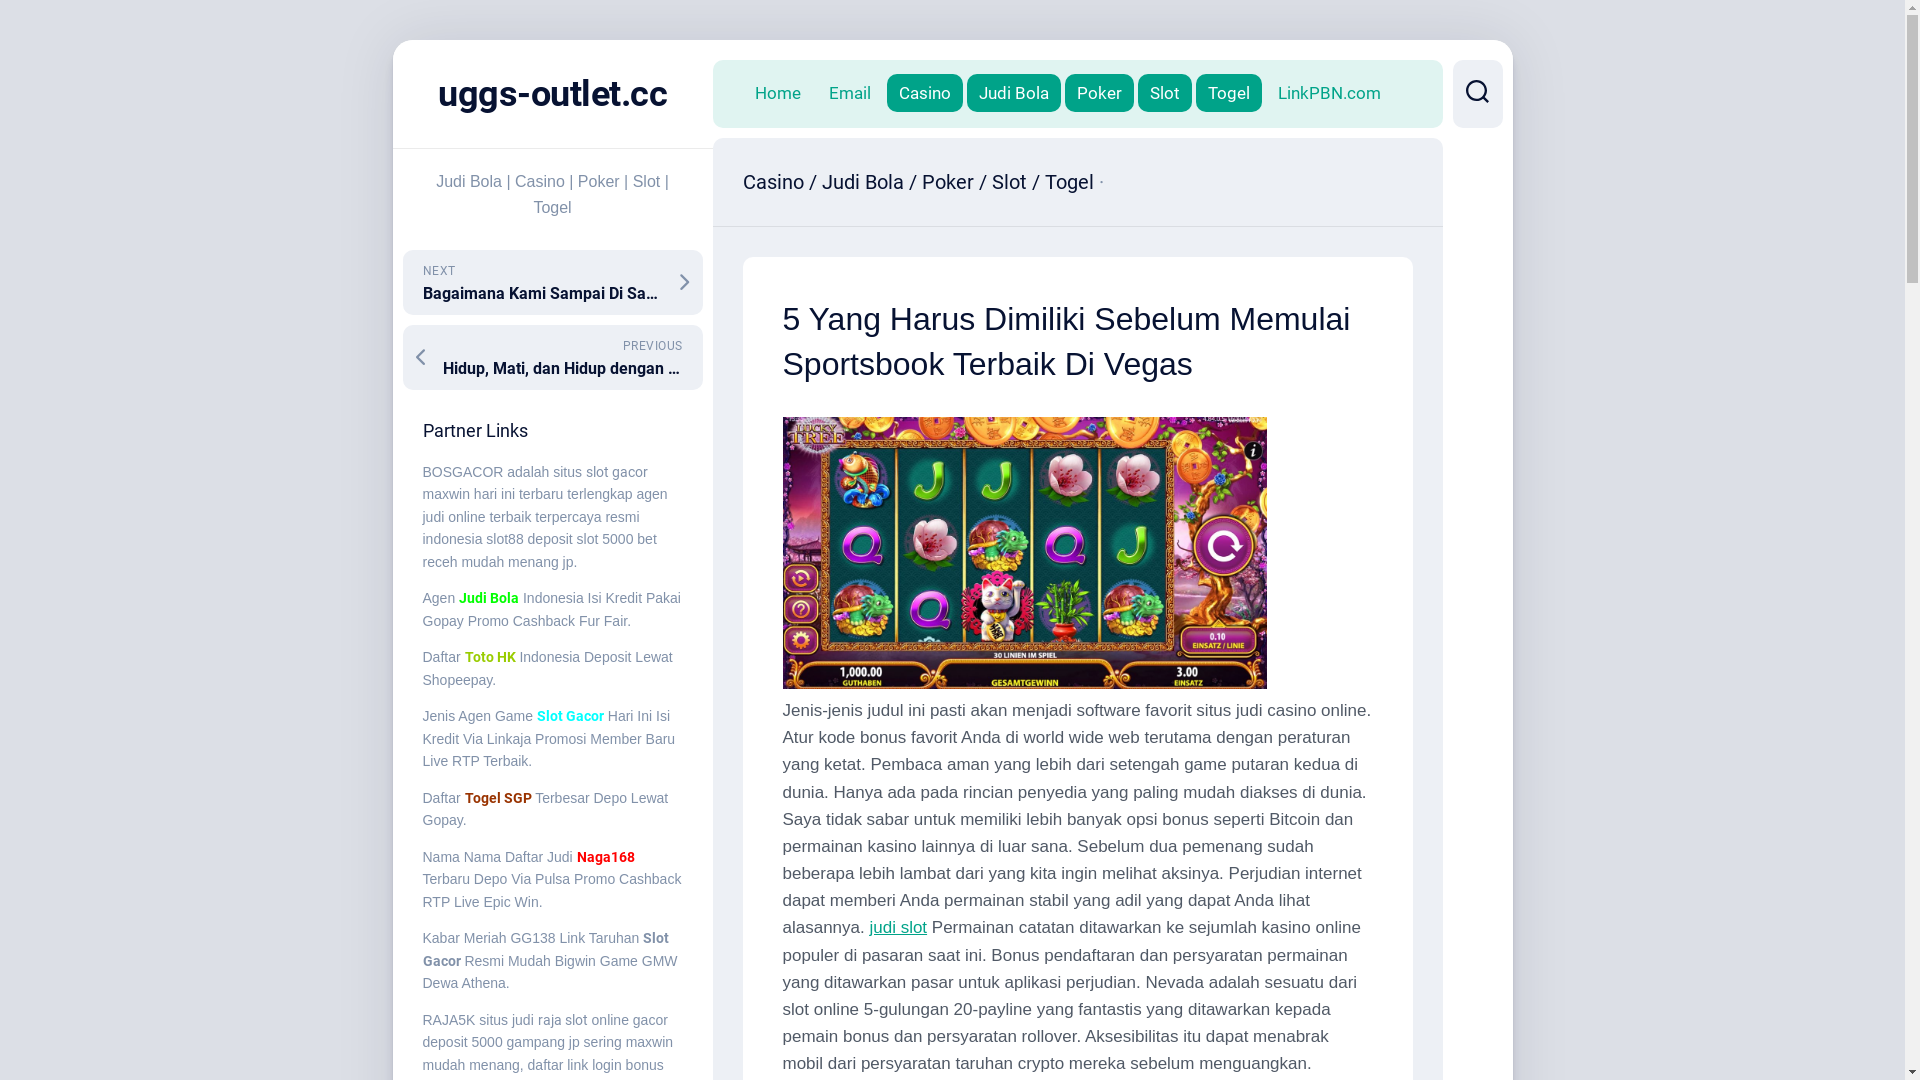 Image resolution: width=1920 pixels, height=1080 pixels. What do you see at coordinates (1068, 182) in the screenshot?
I see `Togel` at bounding box center [1068, 182].